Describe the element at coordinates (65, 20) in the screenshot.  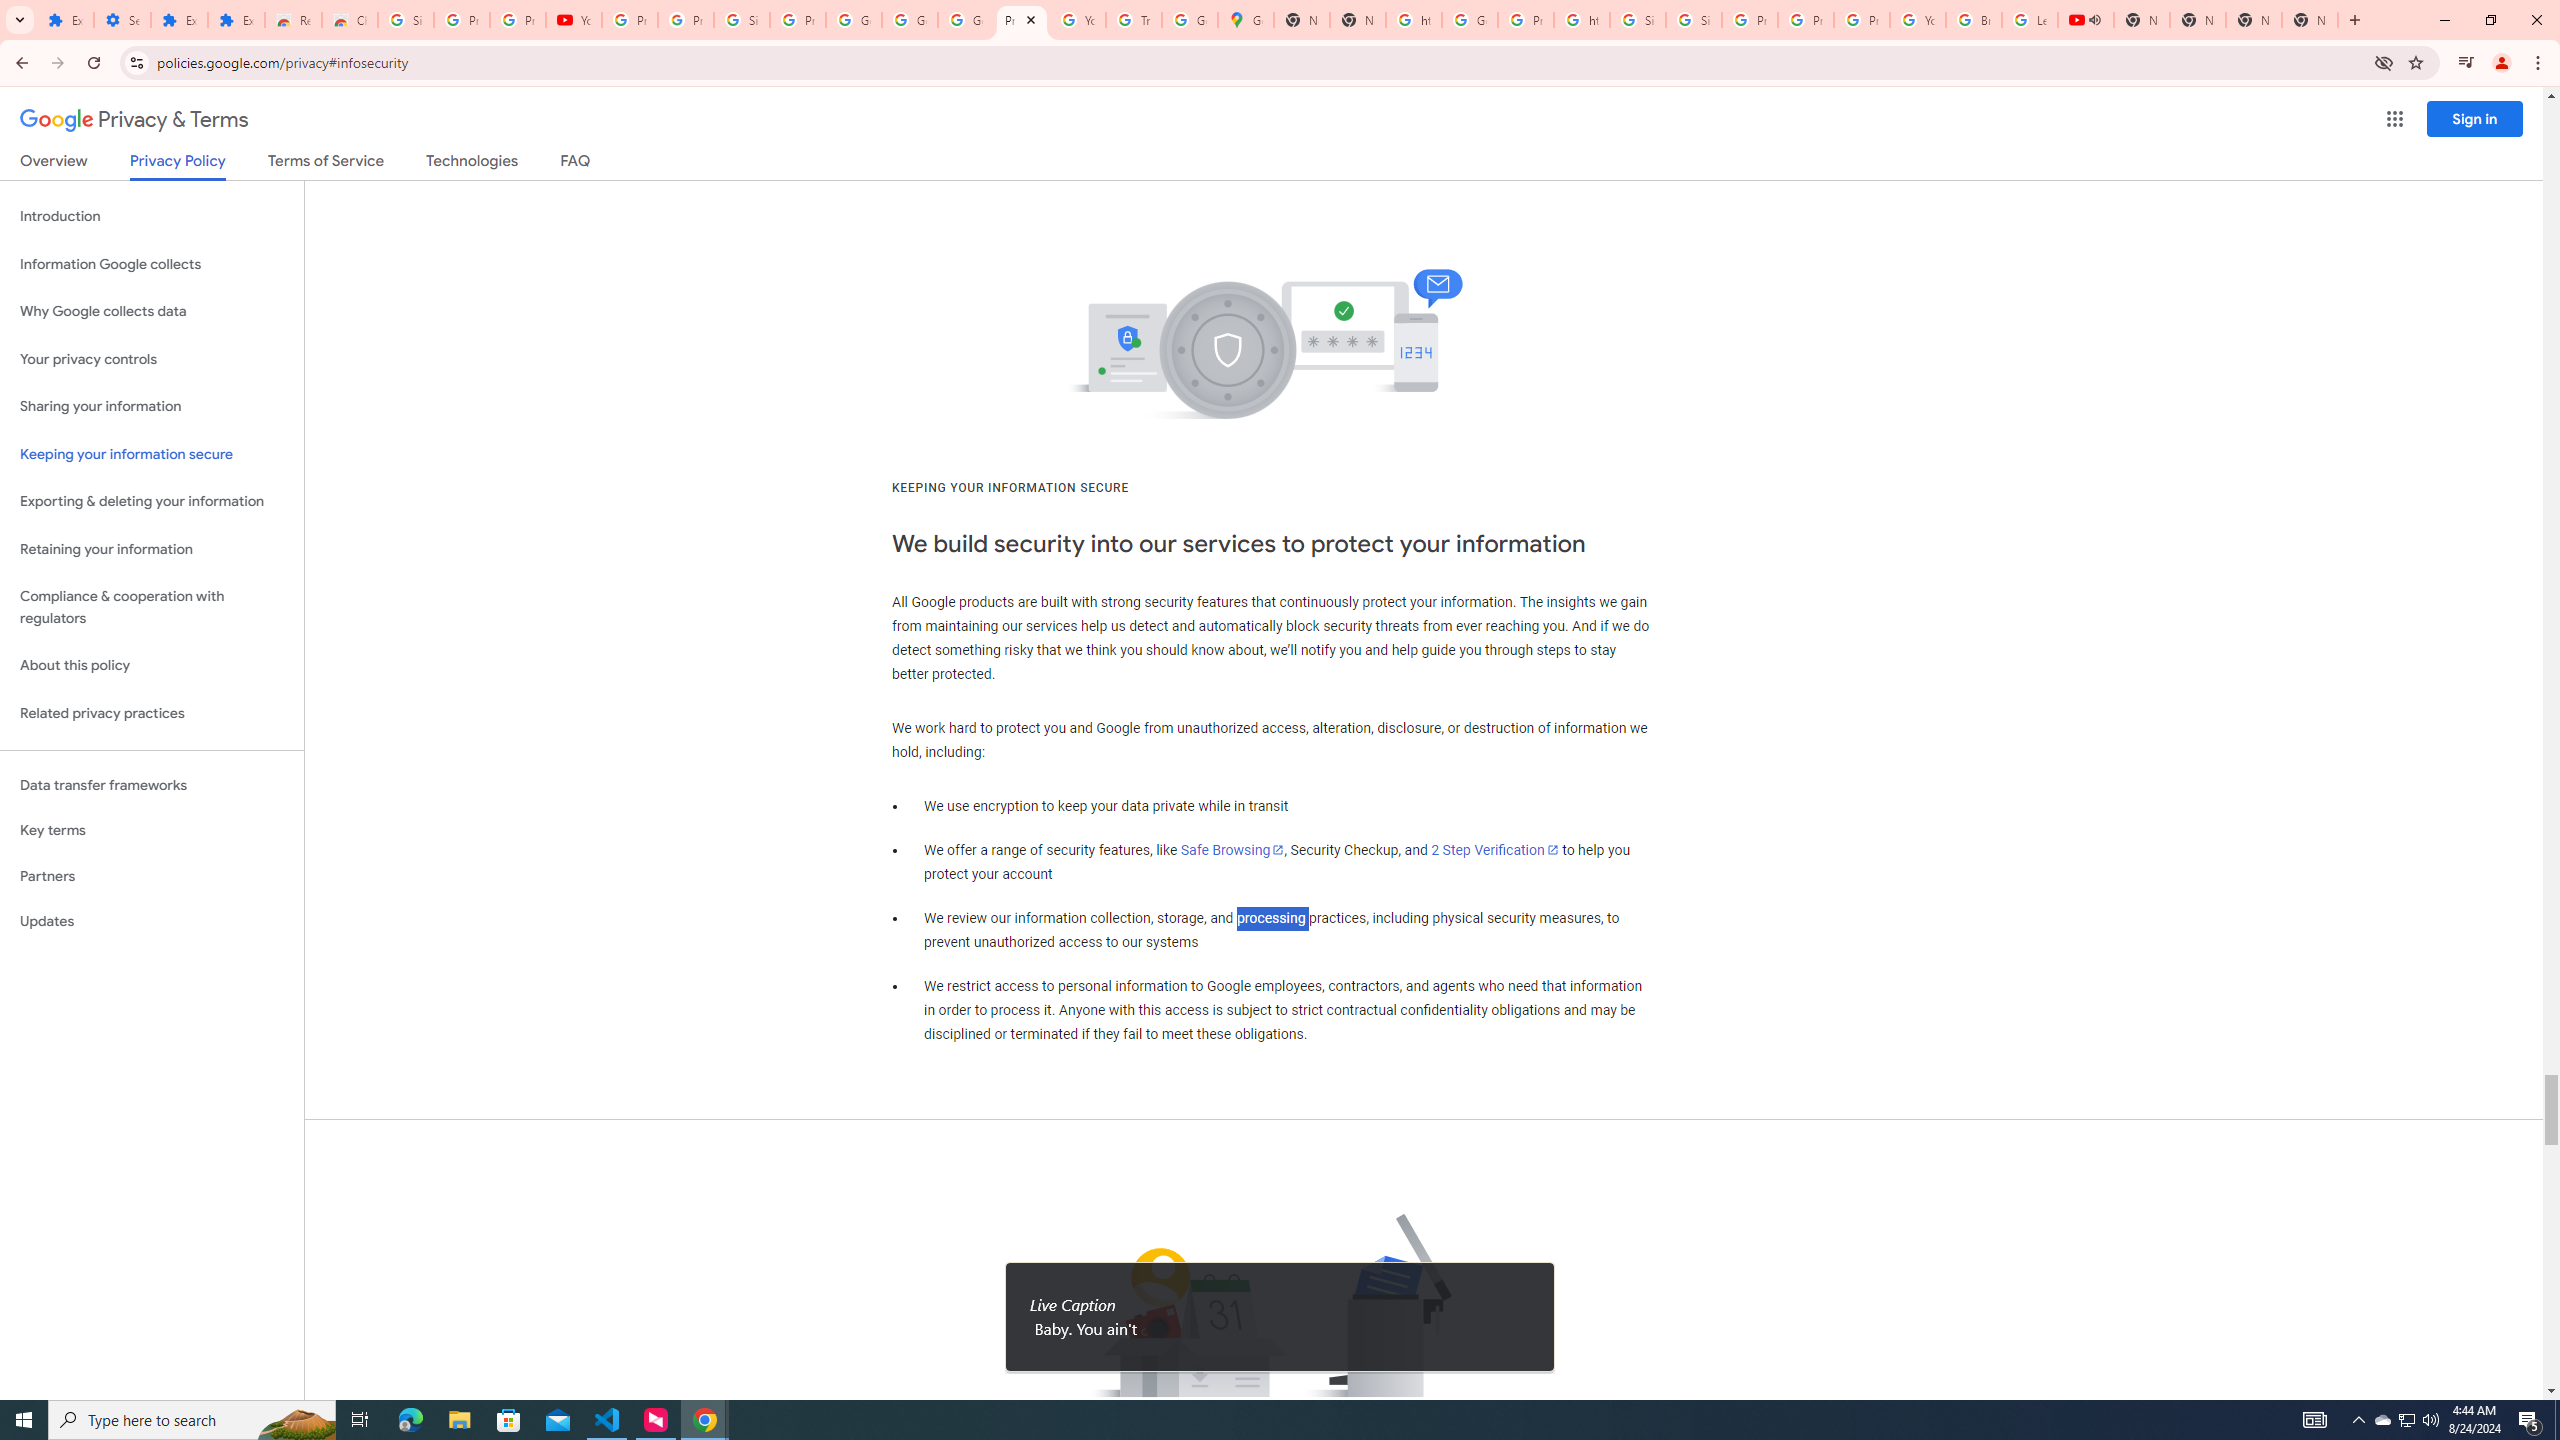
I see `Extensions` at that location.